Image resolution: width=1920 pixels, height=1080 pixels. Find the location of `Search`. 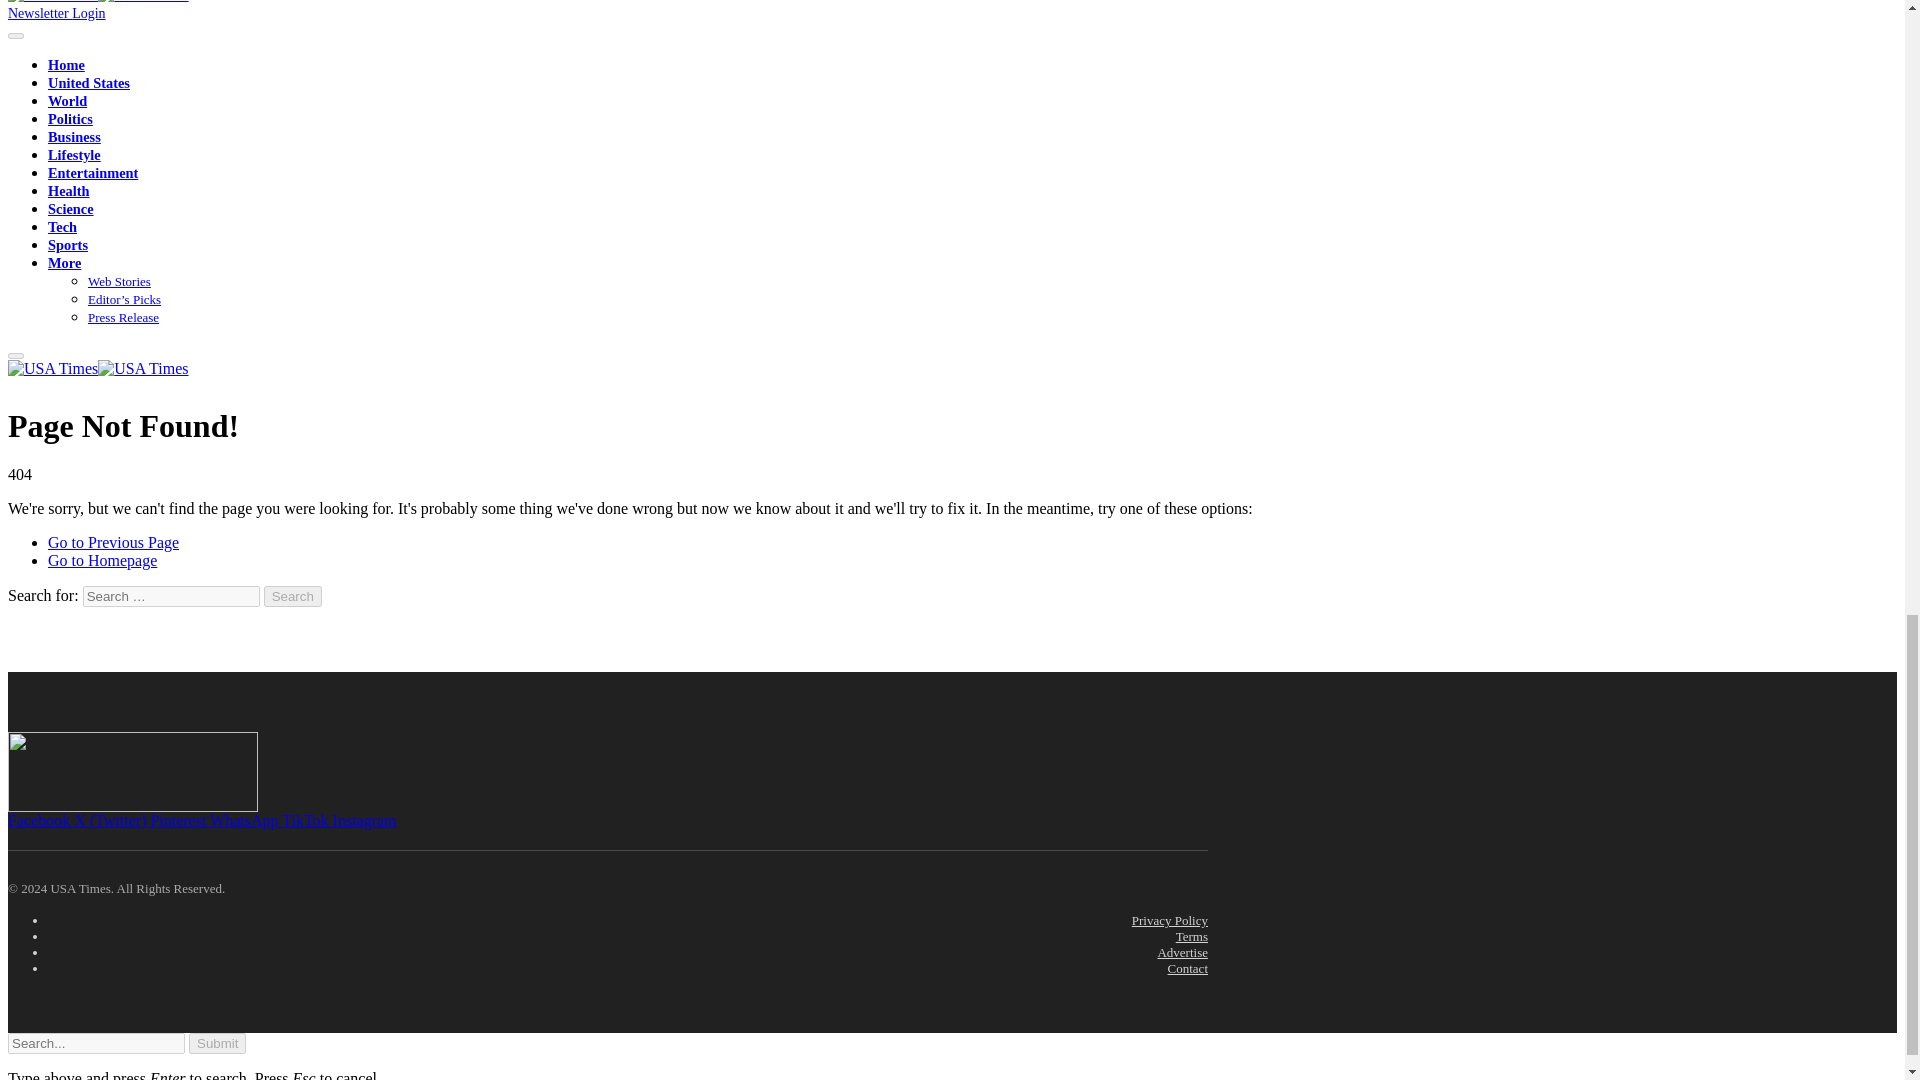

Search is located at coordinates (293, 596).